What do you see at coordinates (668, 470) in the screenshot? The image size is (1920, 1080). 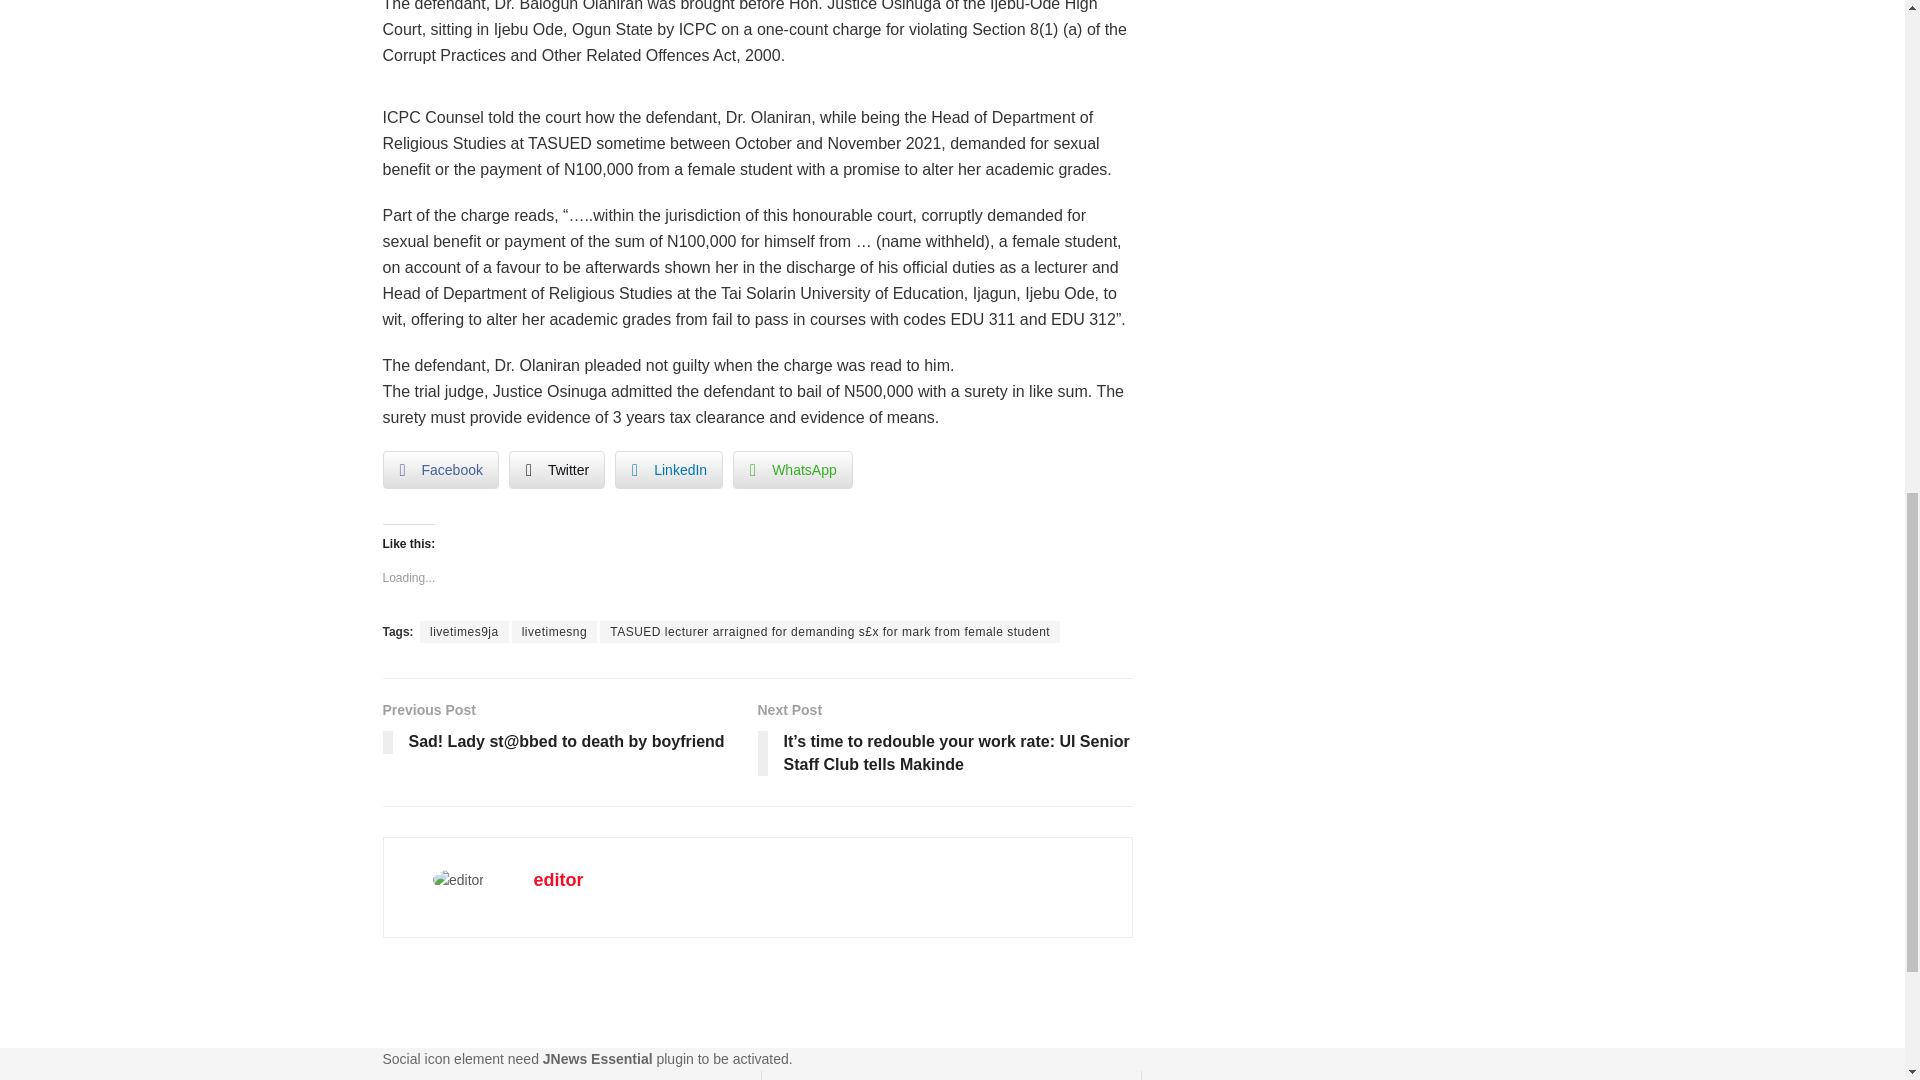 I see `LinkedIn` at bounding box center [668, 470].